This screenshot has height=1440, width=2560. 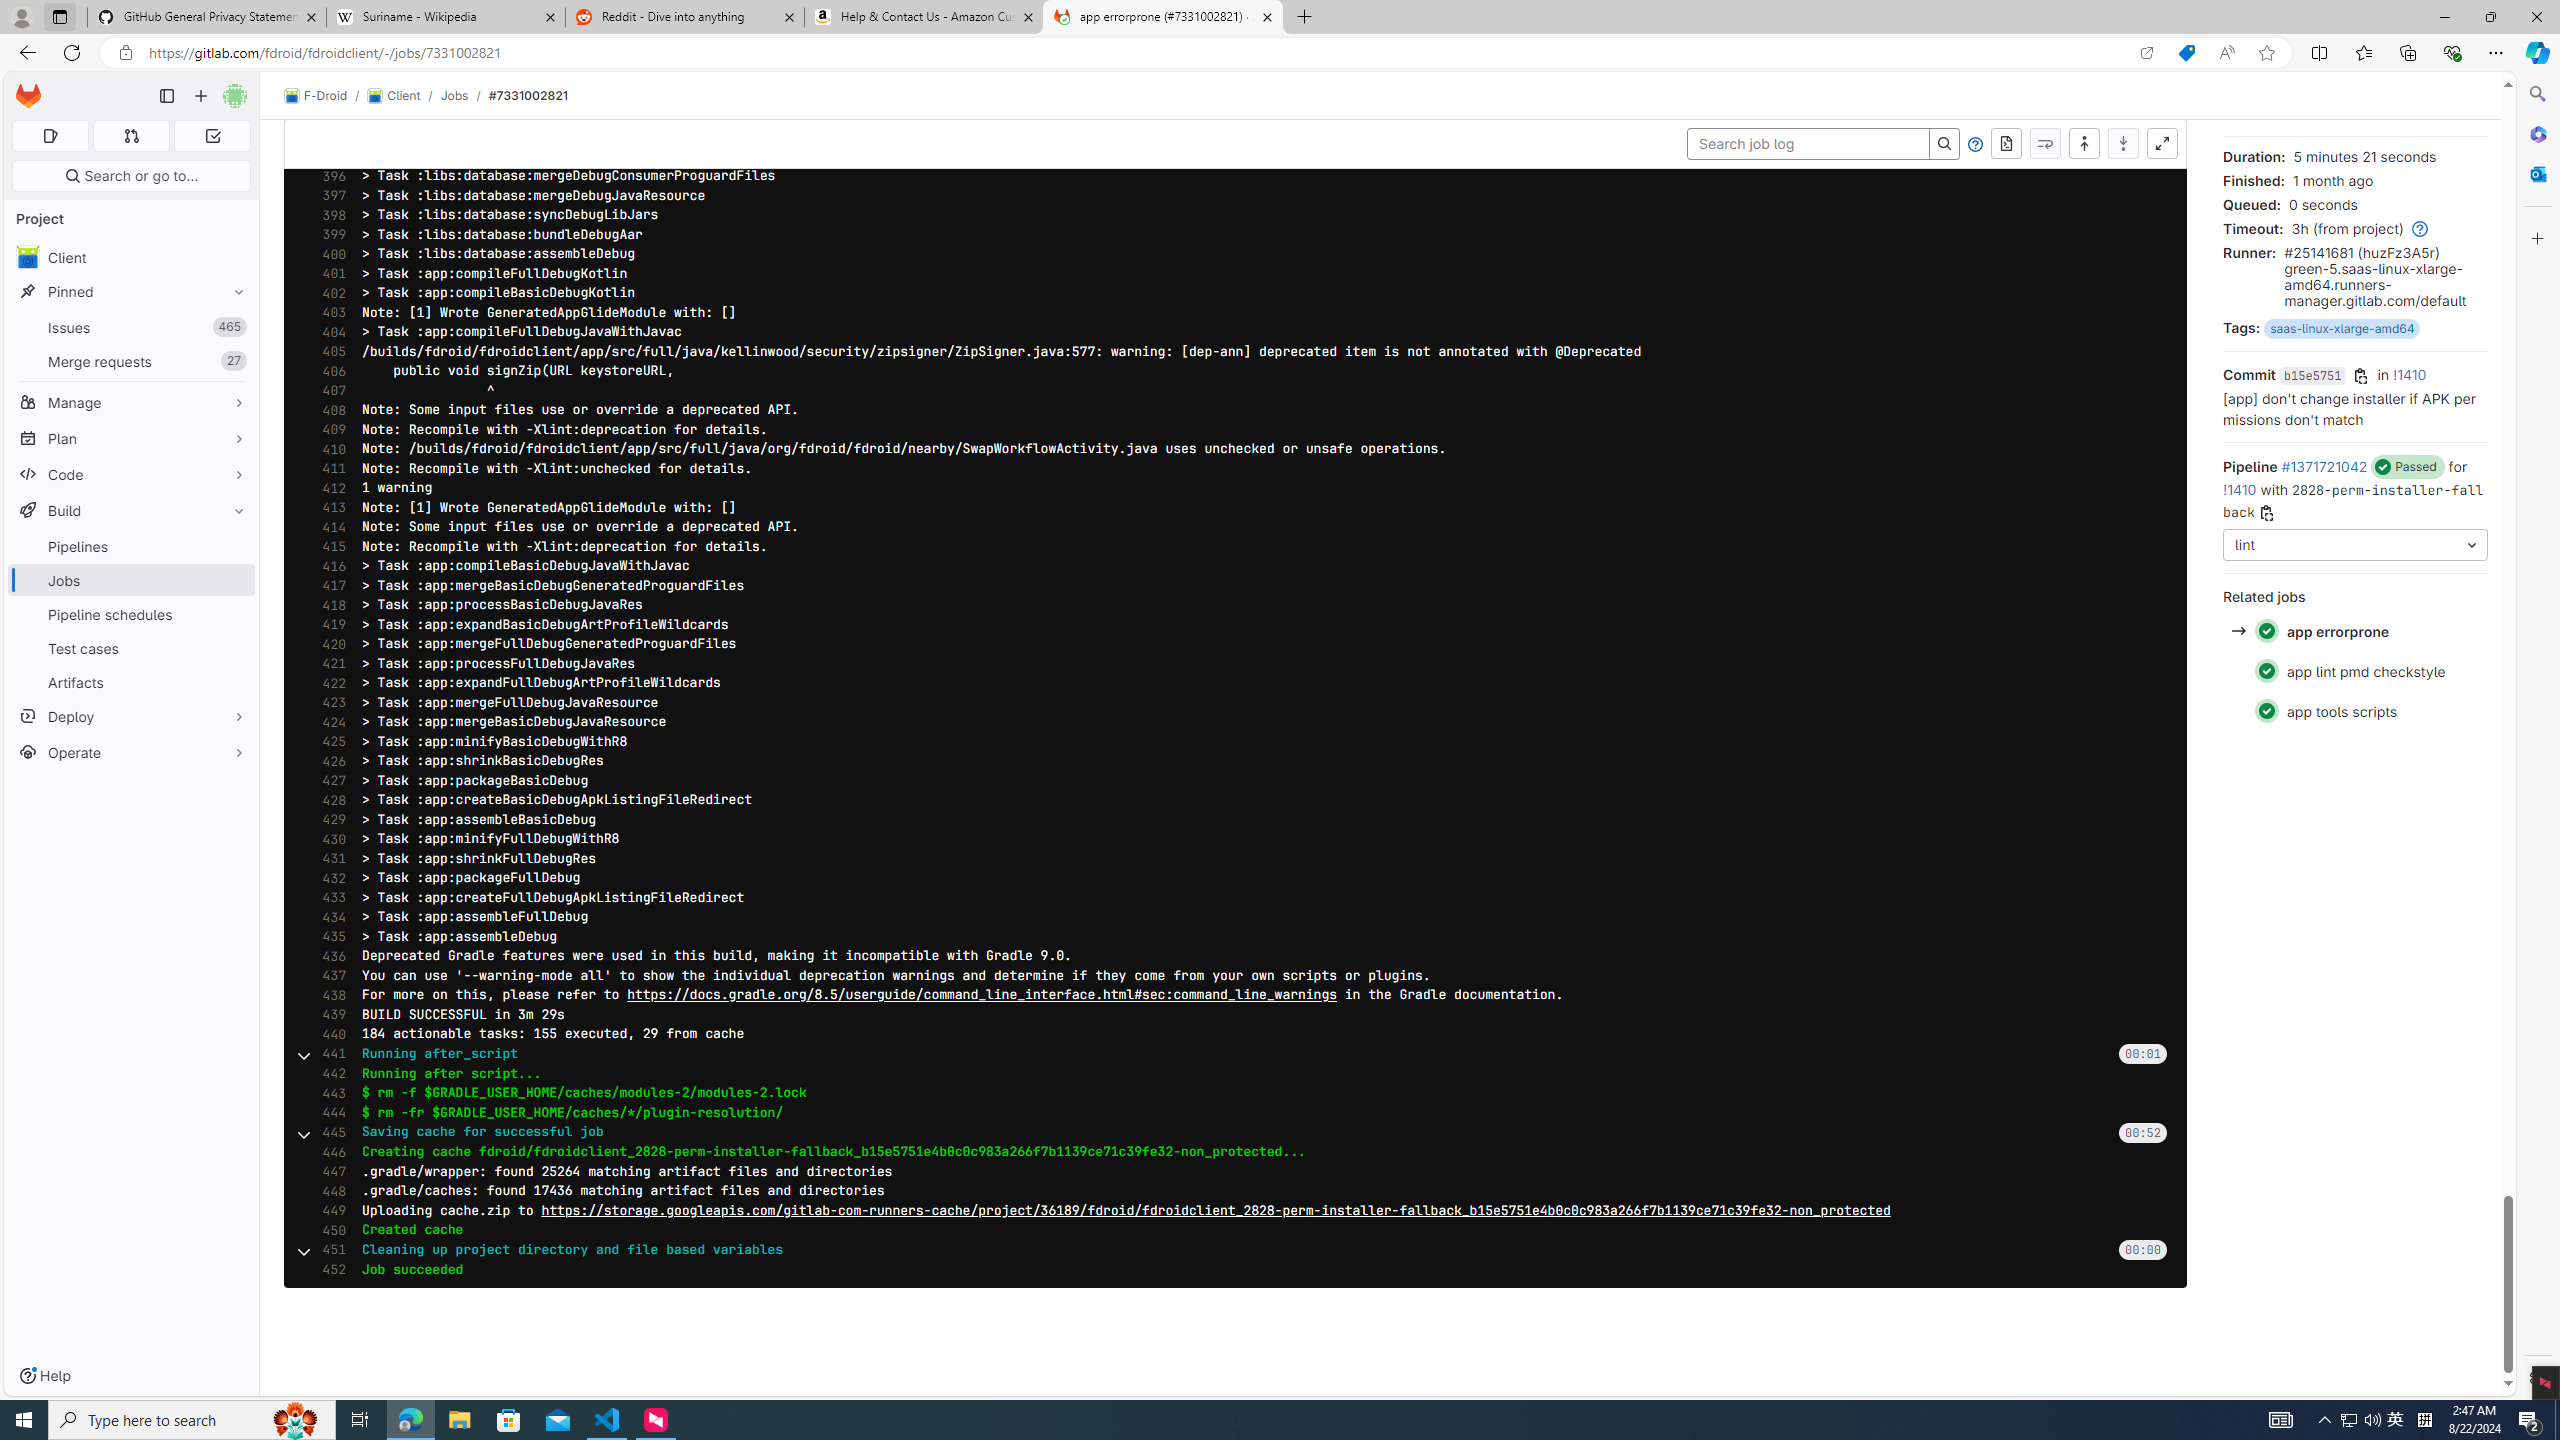 What do you see at coordinates (166, 96) in the screenshot?
I see `Primary navigation sidebar` at bounding box center [166, 96].